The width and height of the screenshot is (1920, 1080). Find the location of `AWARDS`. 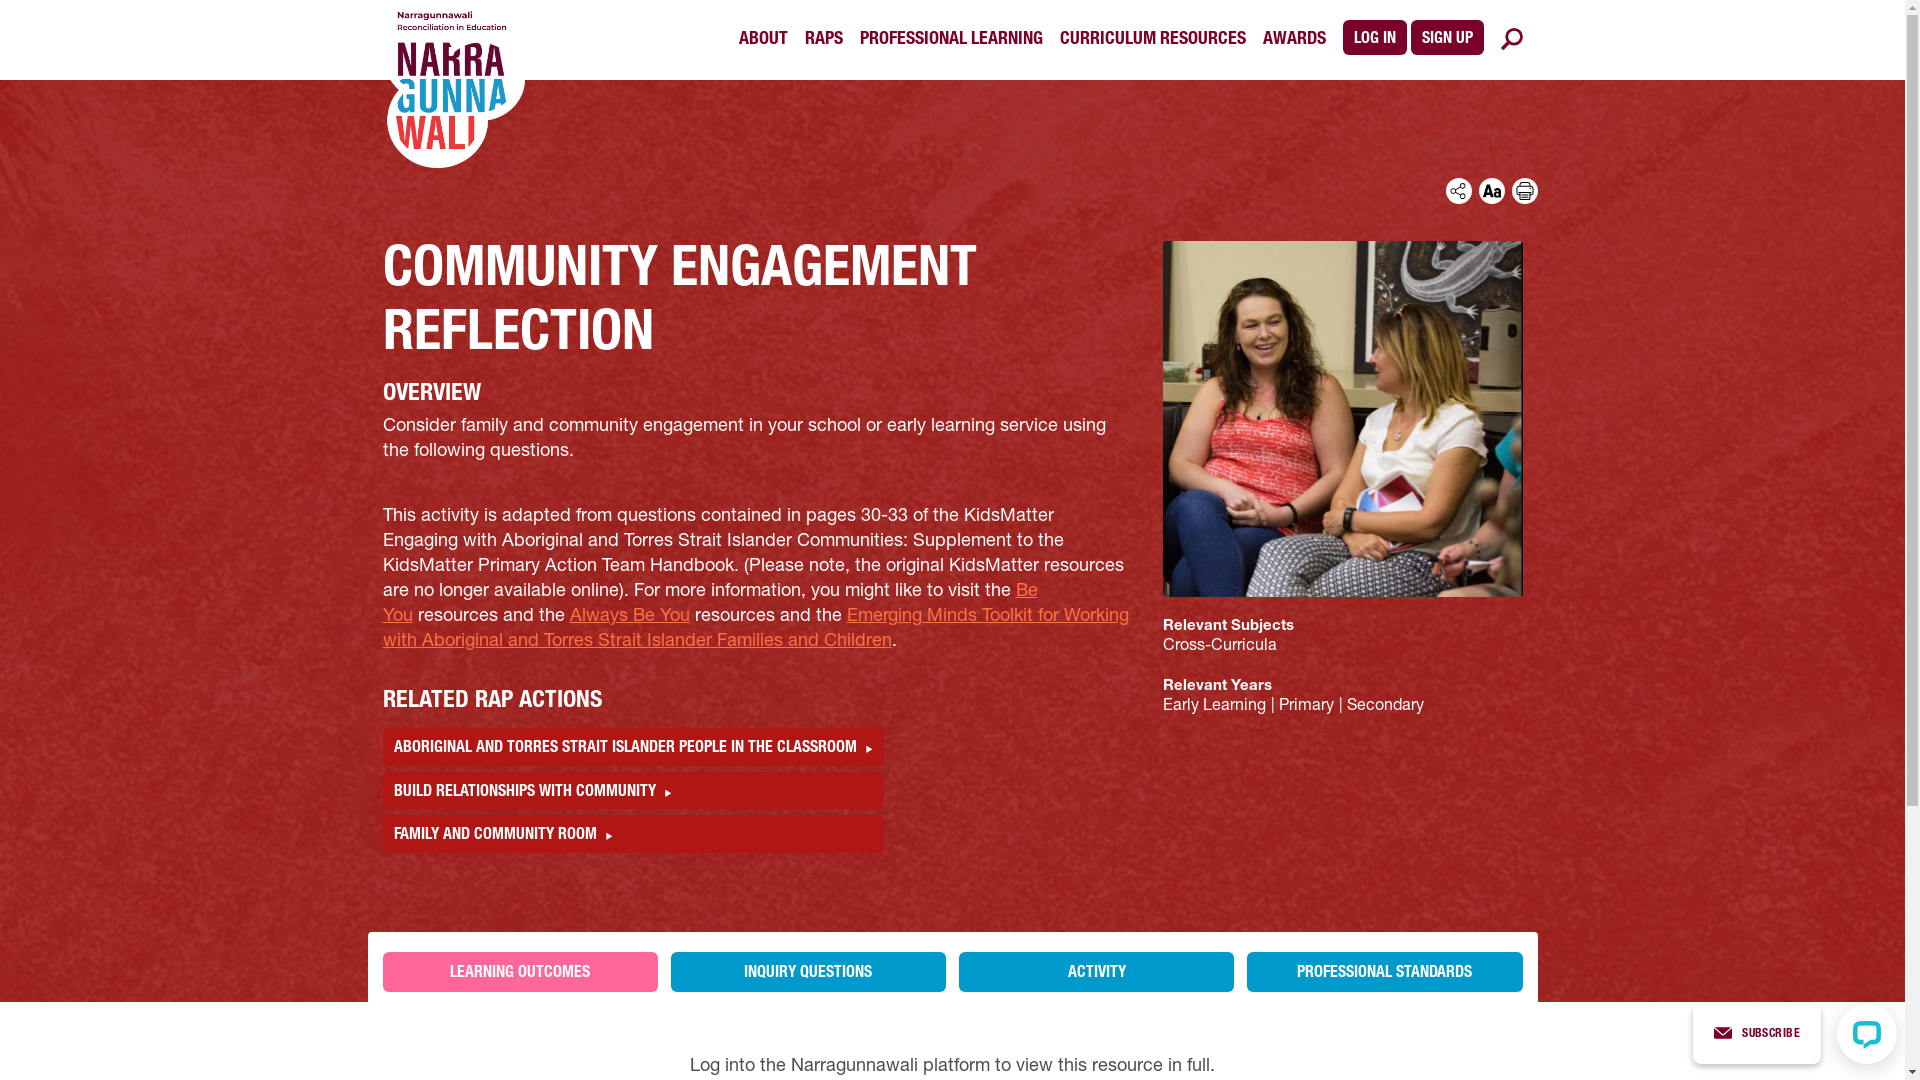

AWARDS is located at coordinates (1294, 40).